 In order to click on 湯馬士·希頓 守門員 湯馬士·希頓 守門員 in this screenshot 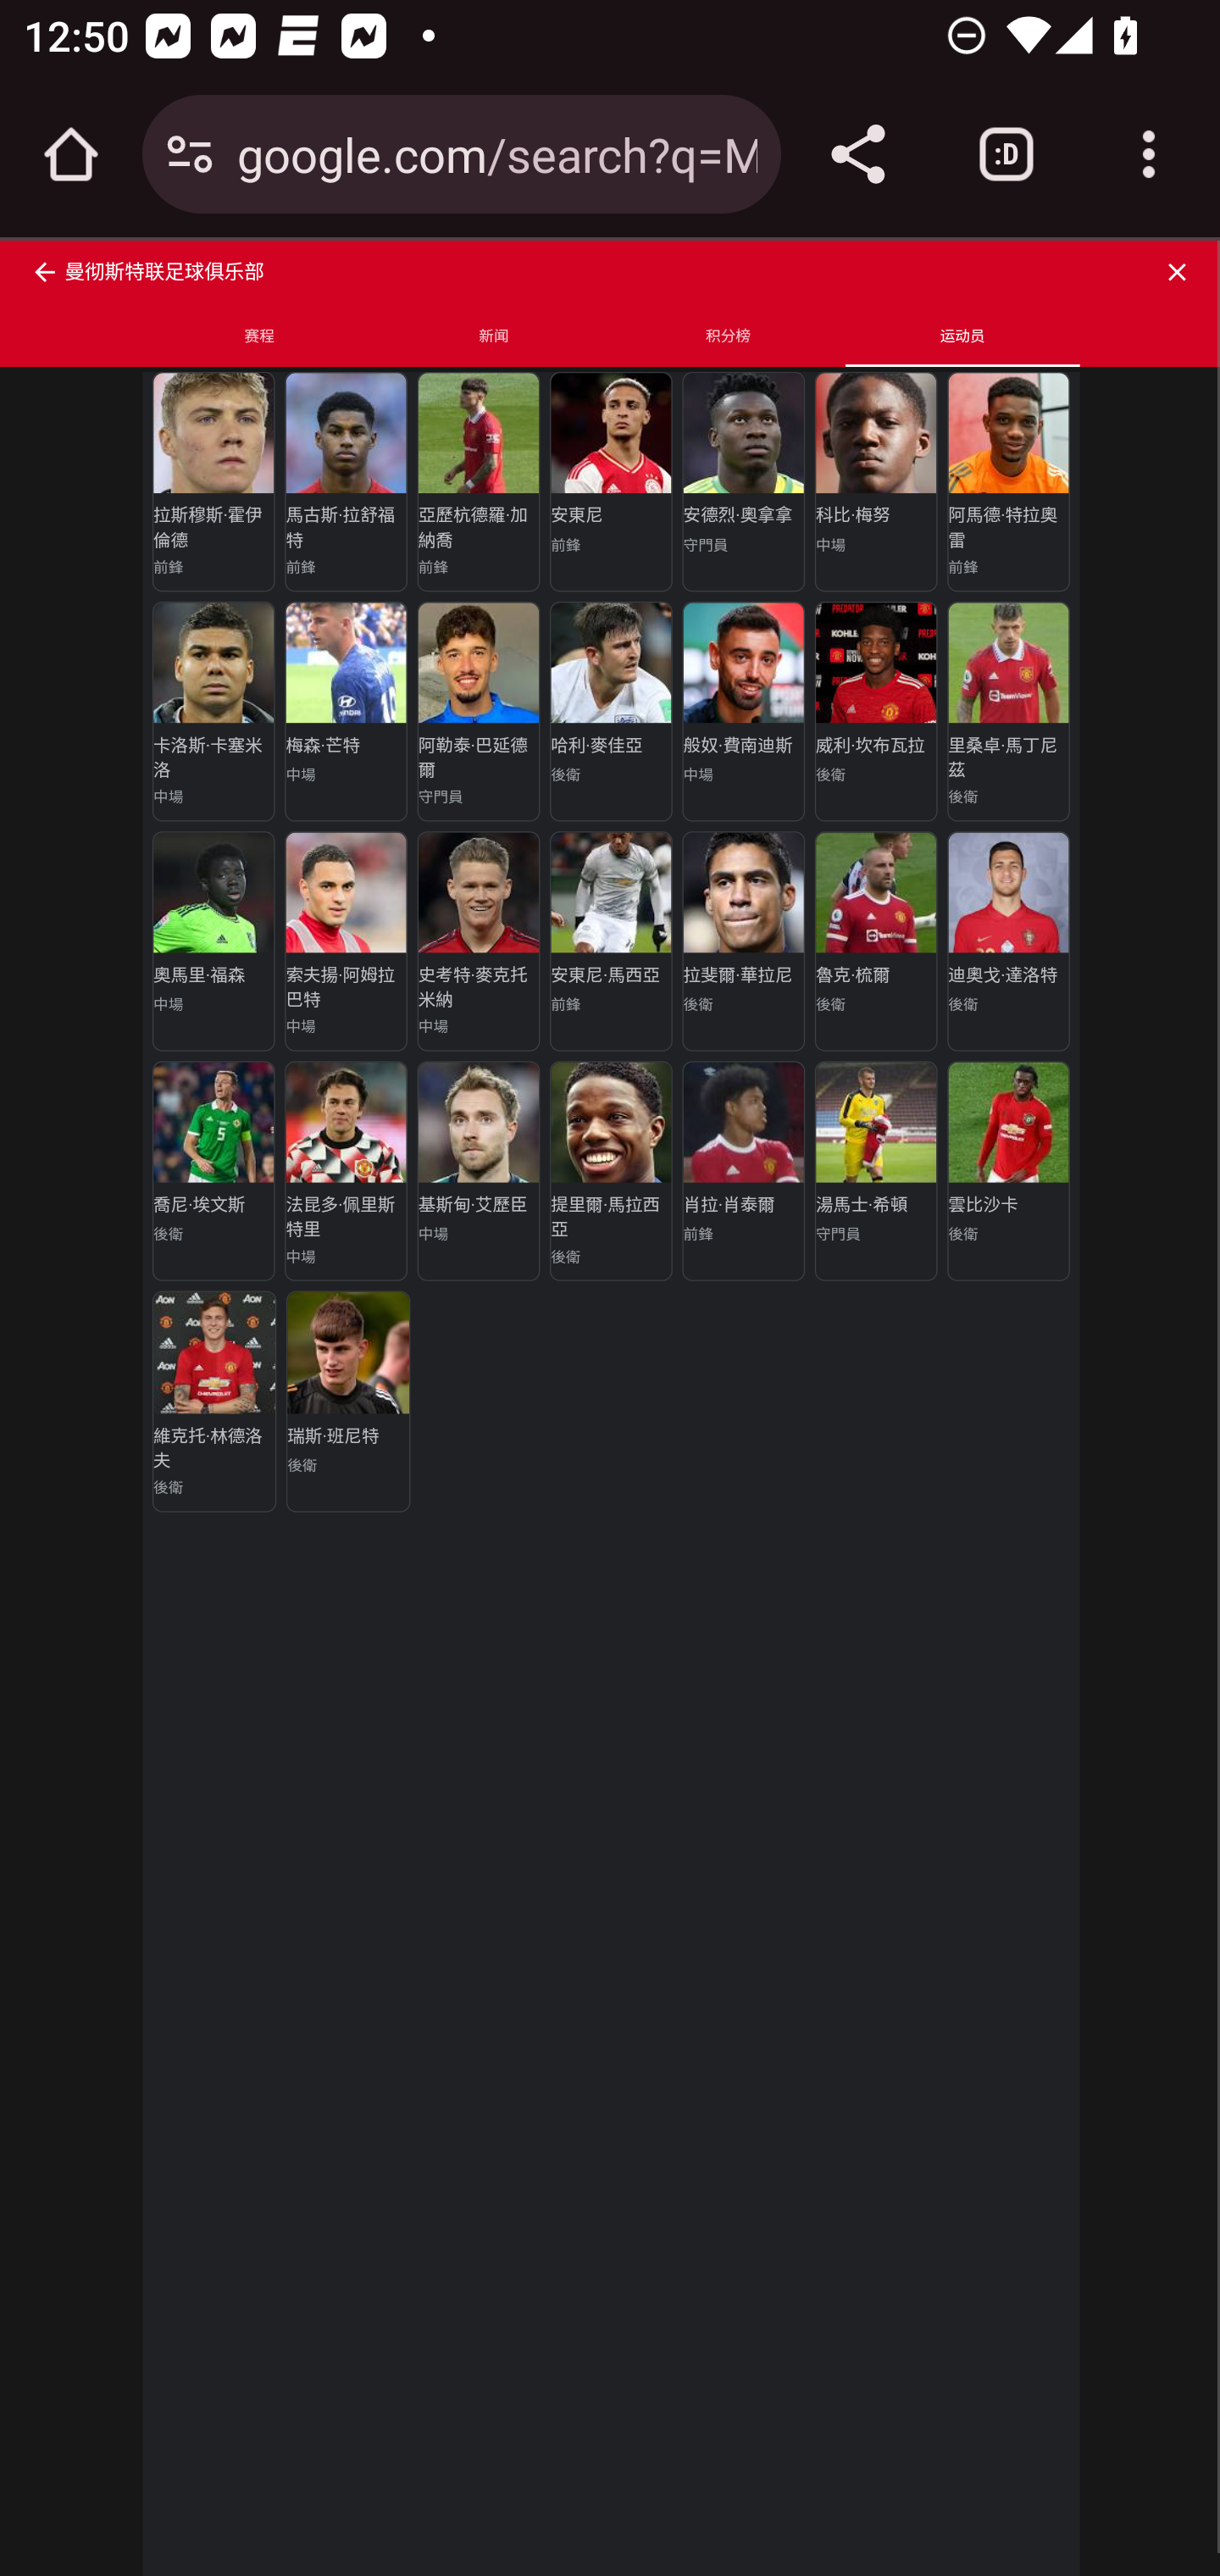, I will do `click(875, 1170)`.